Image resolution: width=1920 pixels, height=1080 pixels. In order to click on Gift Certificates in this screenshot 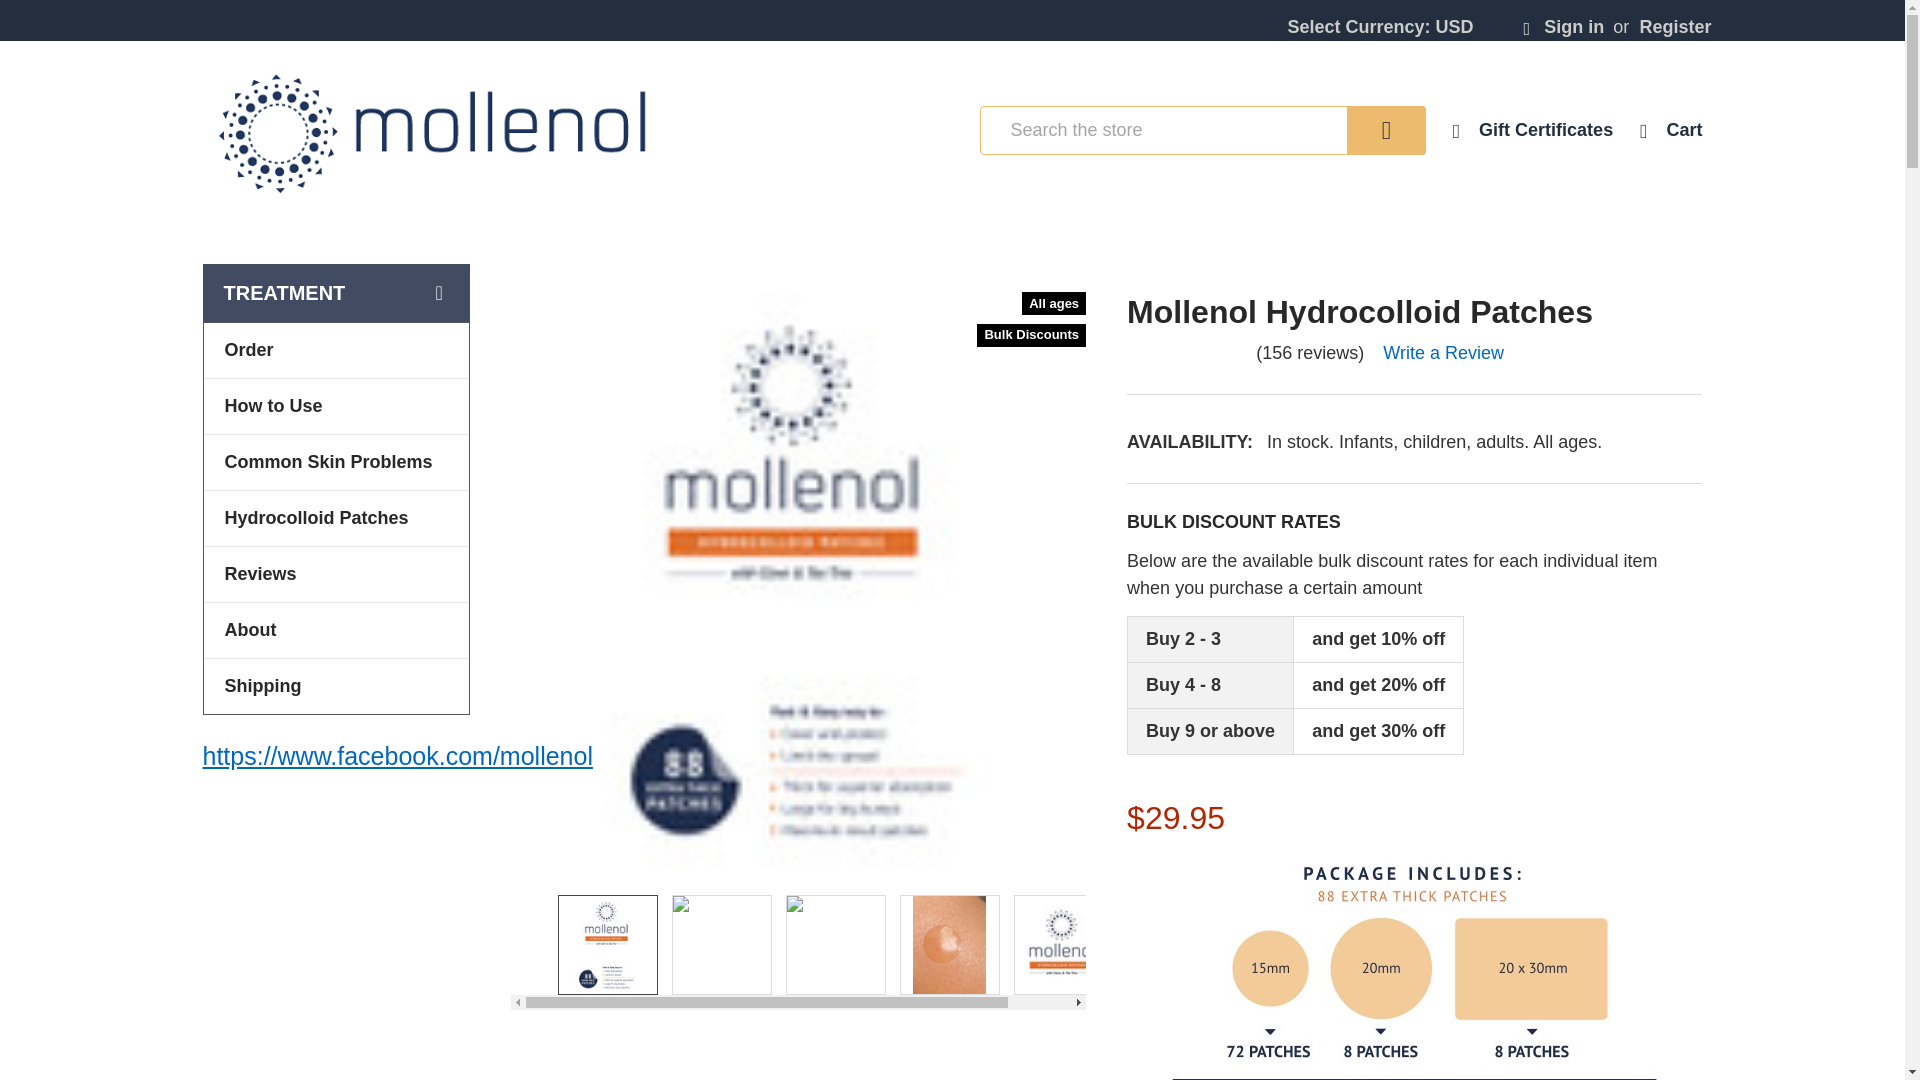, I will do `click(1546, 130)`.